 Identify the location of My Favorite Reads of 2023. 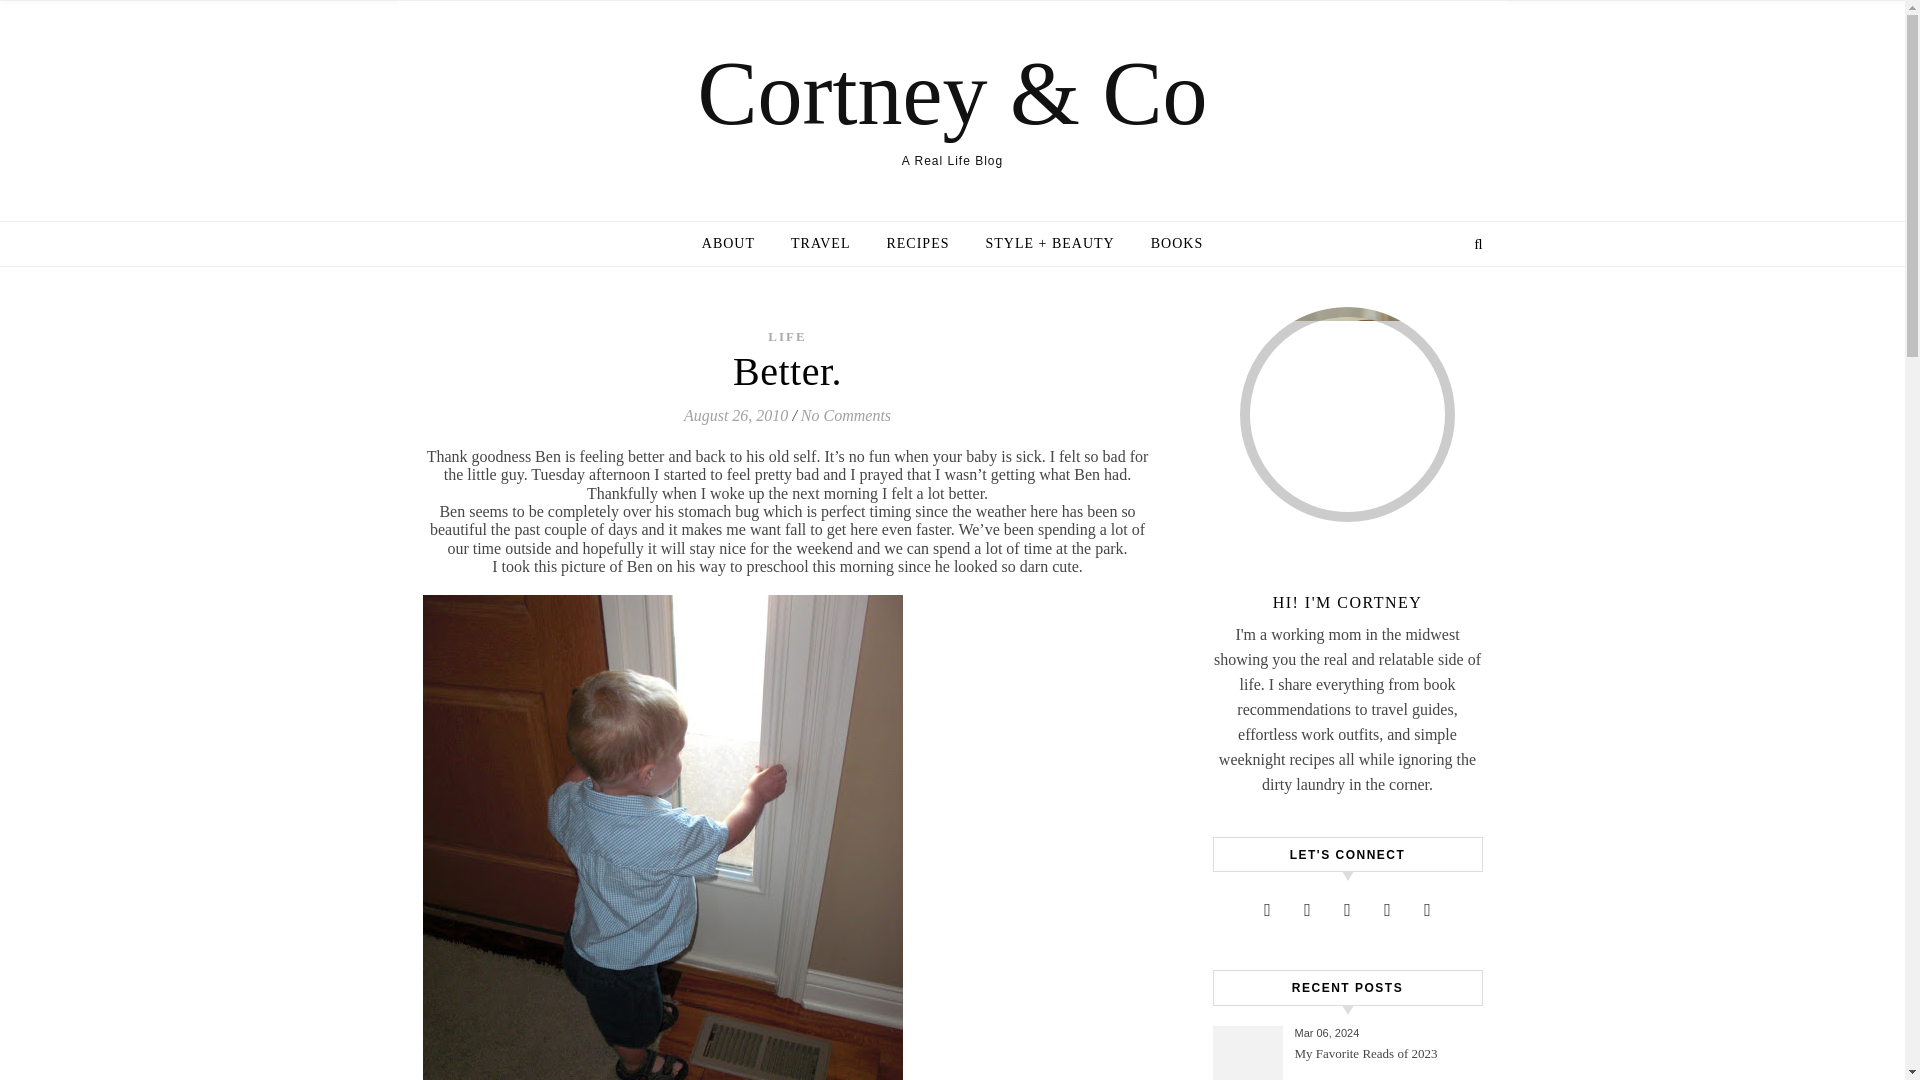
(1386, 1062).